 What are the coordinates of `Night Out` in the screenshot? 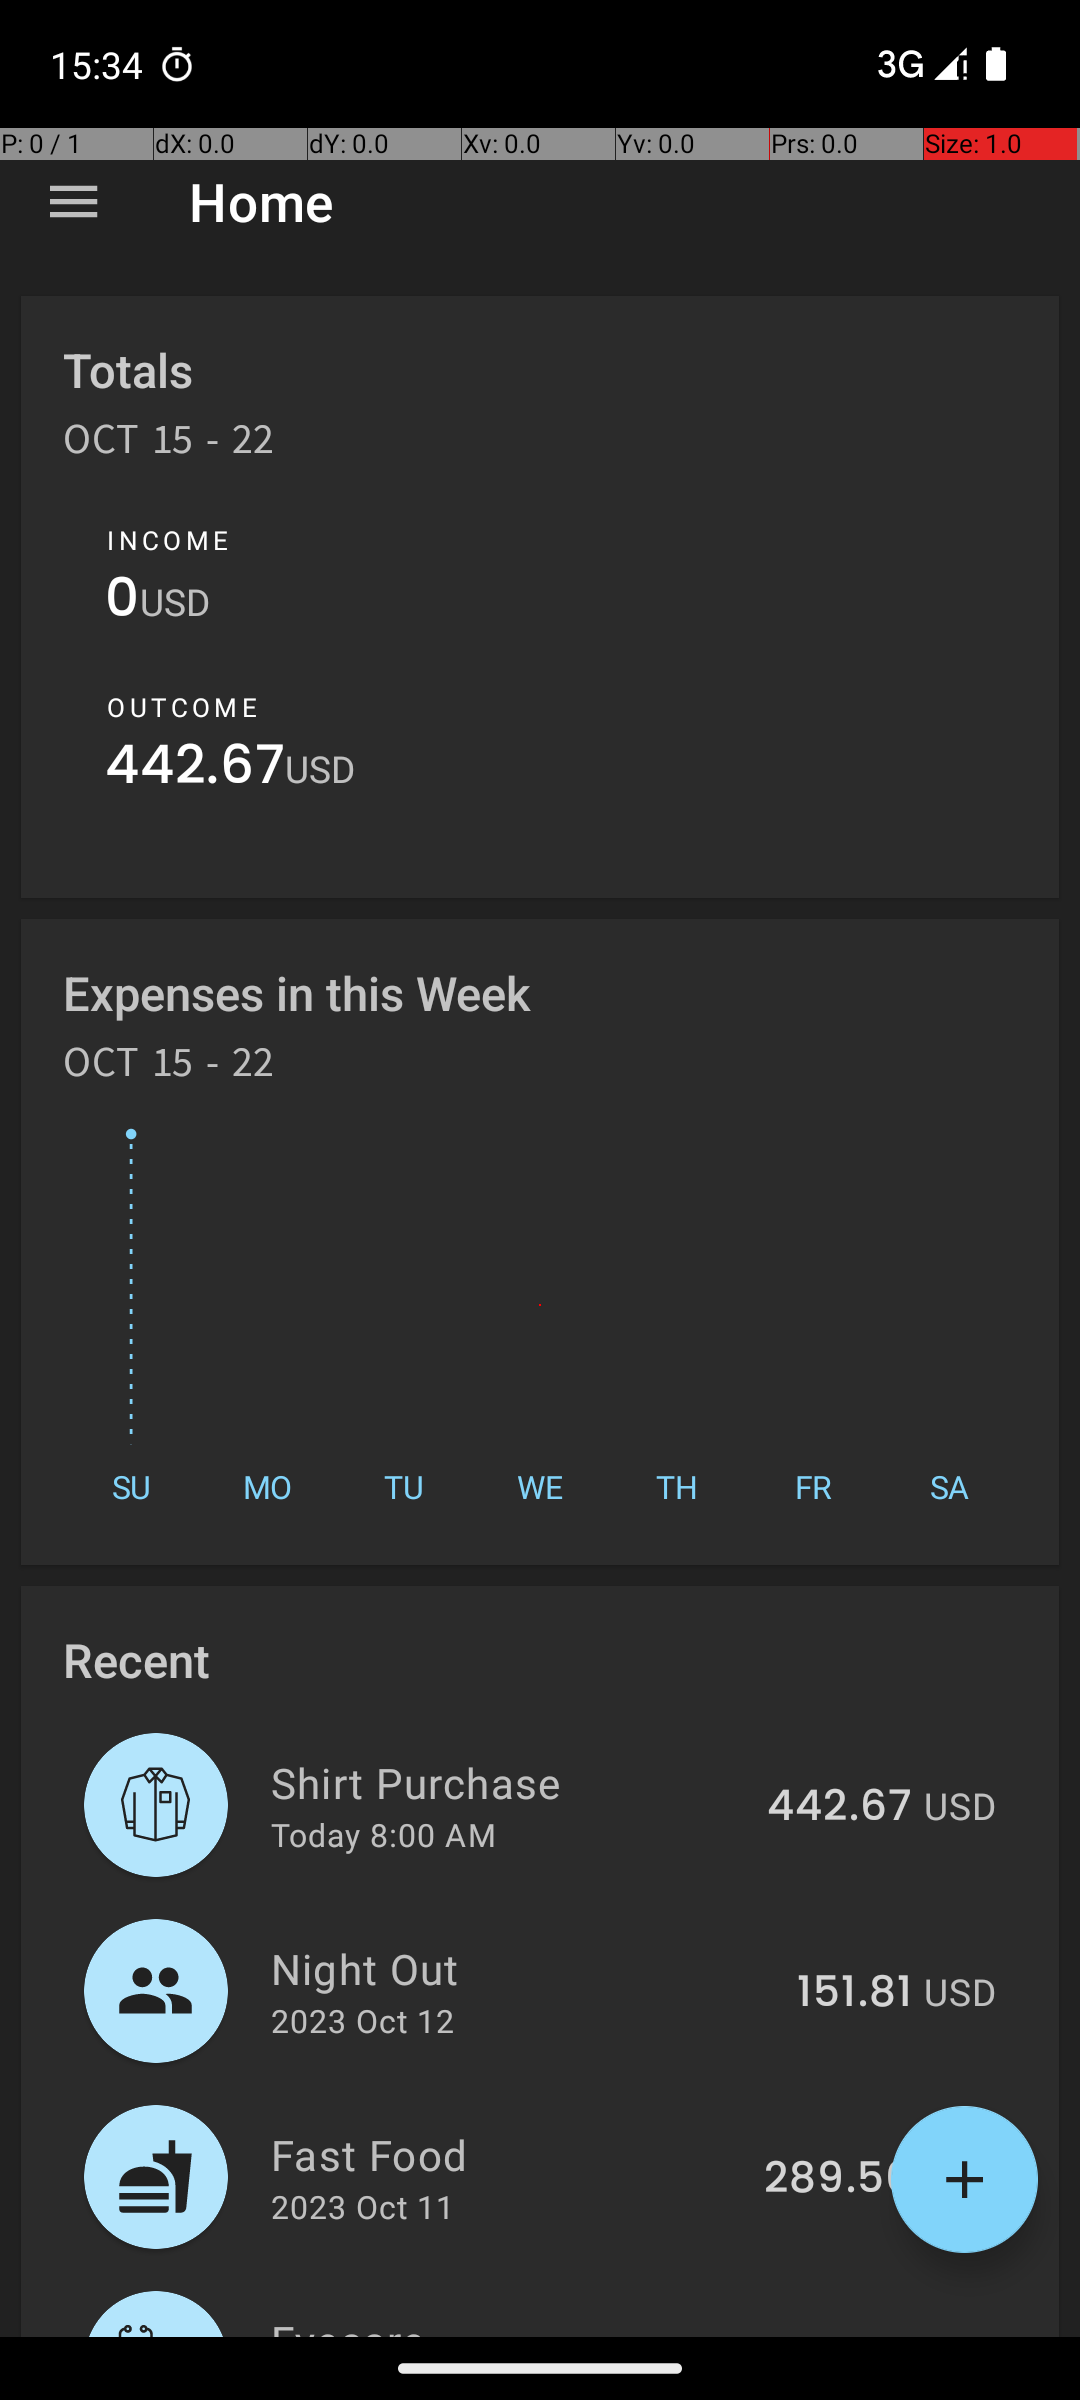 It's located at (522, 1968).